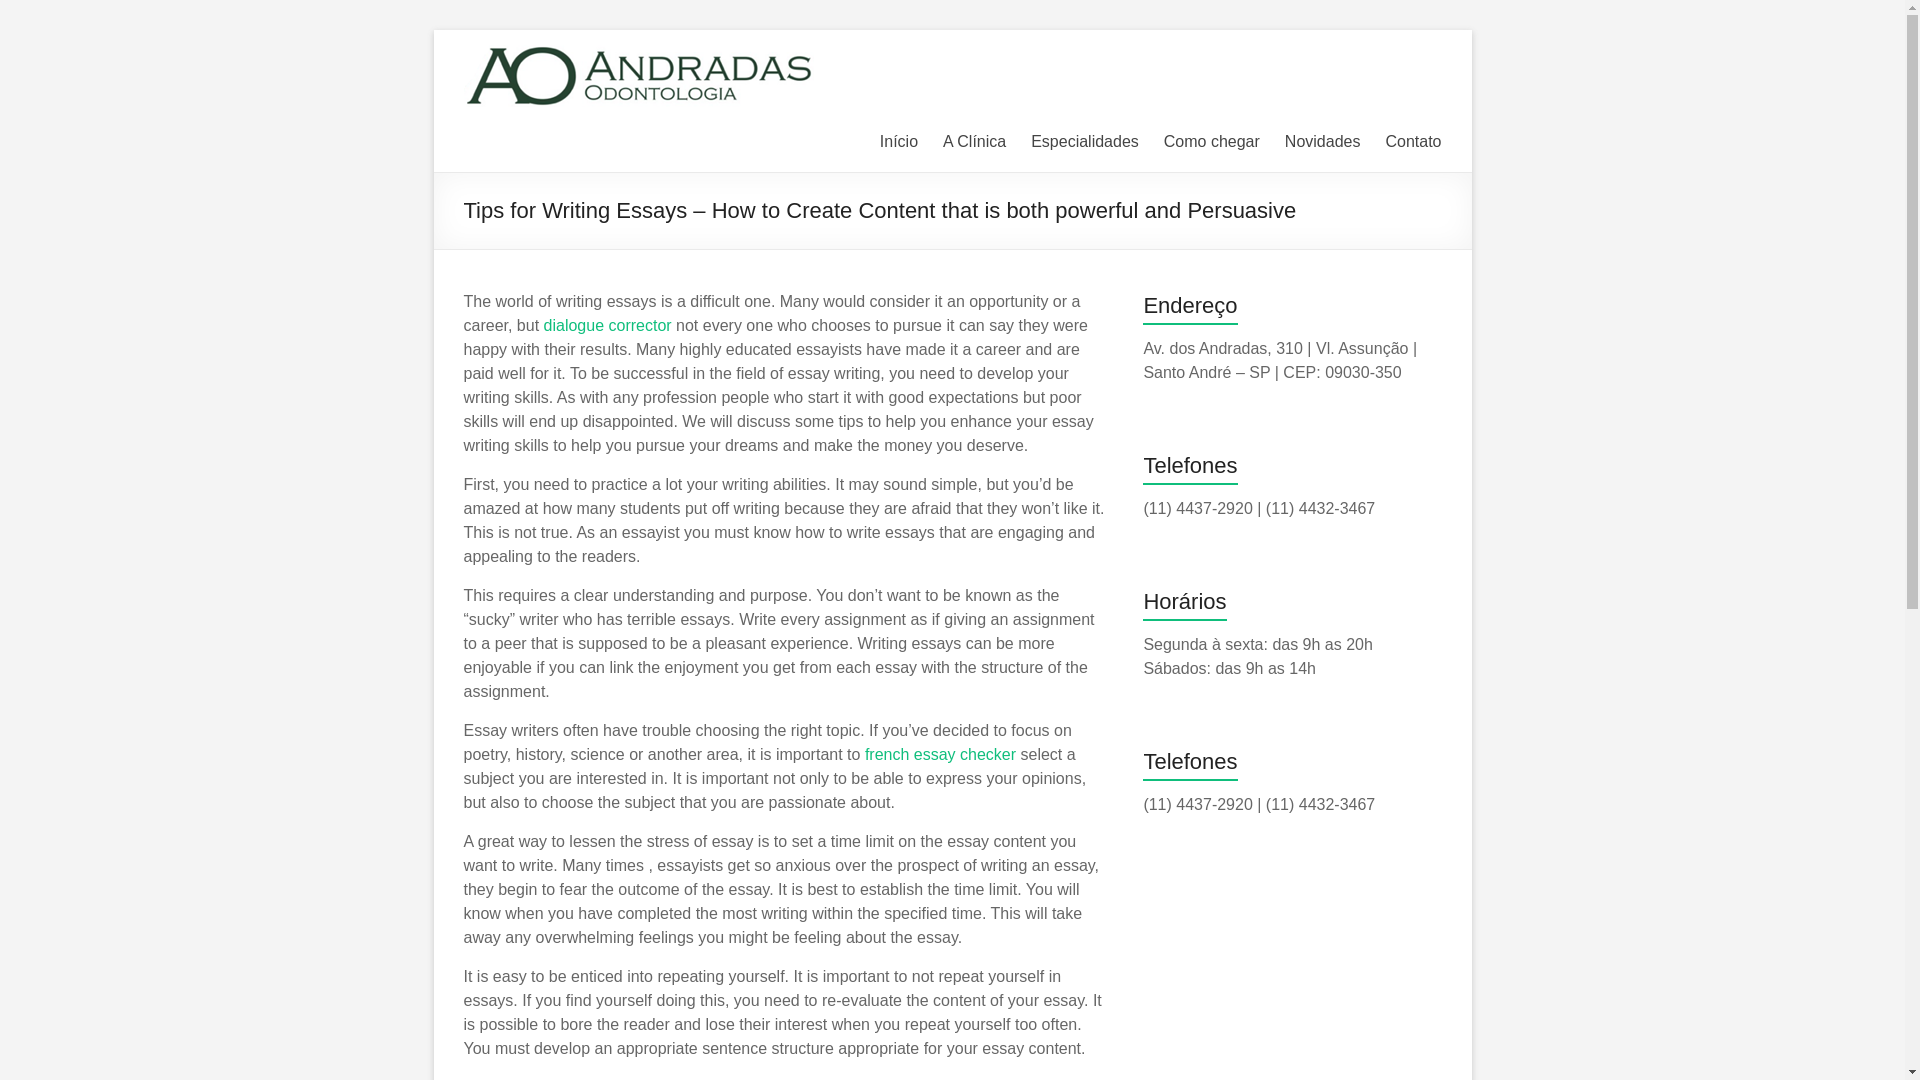 Image resolution: width=1920 pixels, height=1080 pixels. What do you see at coordinates (1412, 142) in the screenshot?
I see `Contato` at bounding box center [1412, 142].